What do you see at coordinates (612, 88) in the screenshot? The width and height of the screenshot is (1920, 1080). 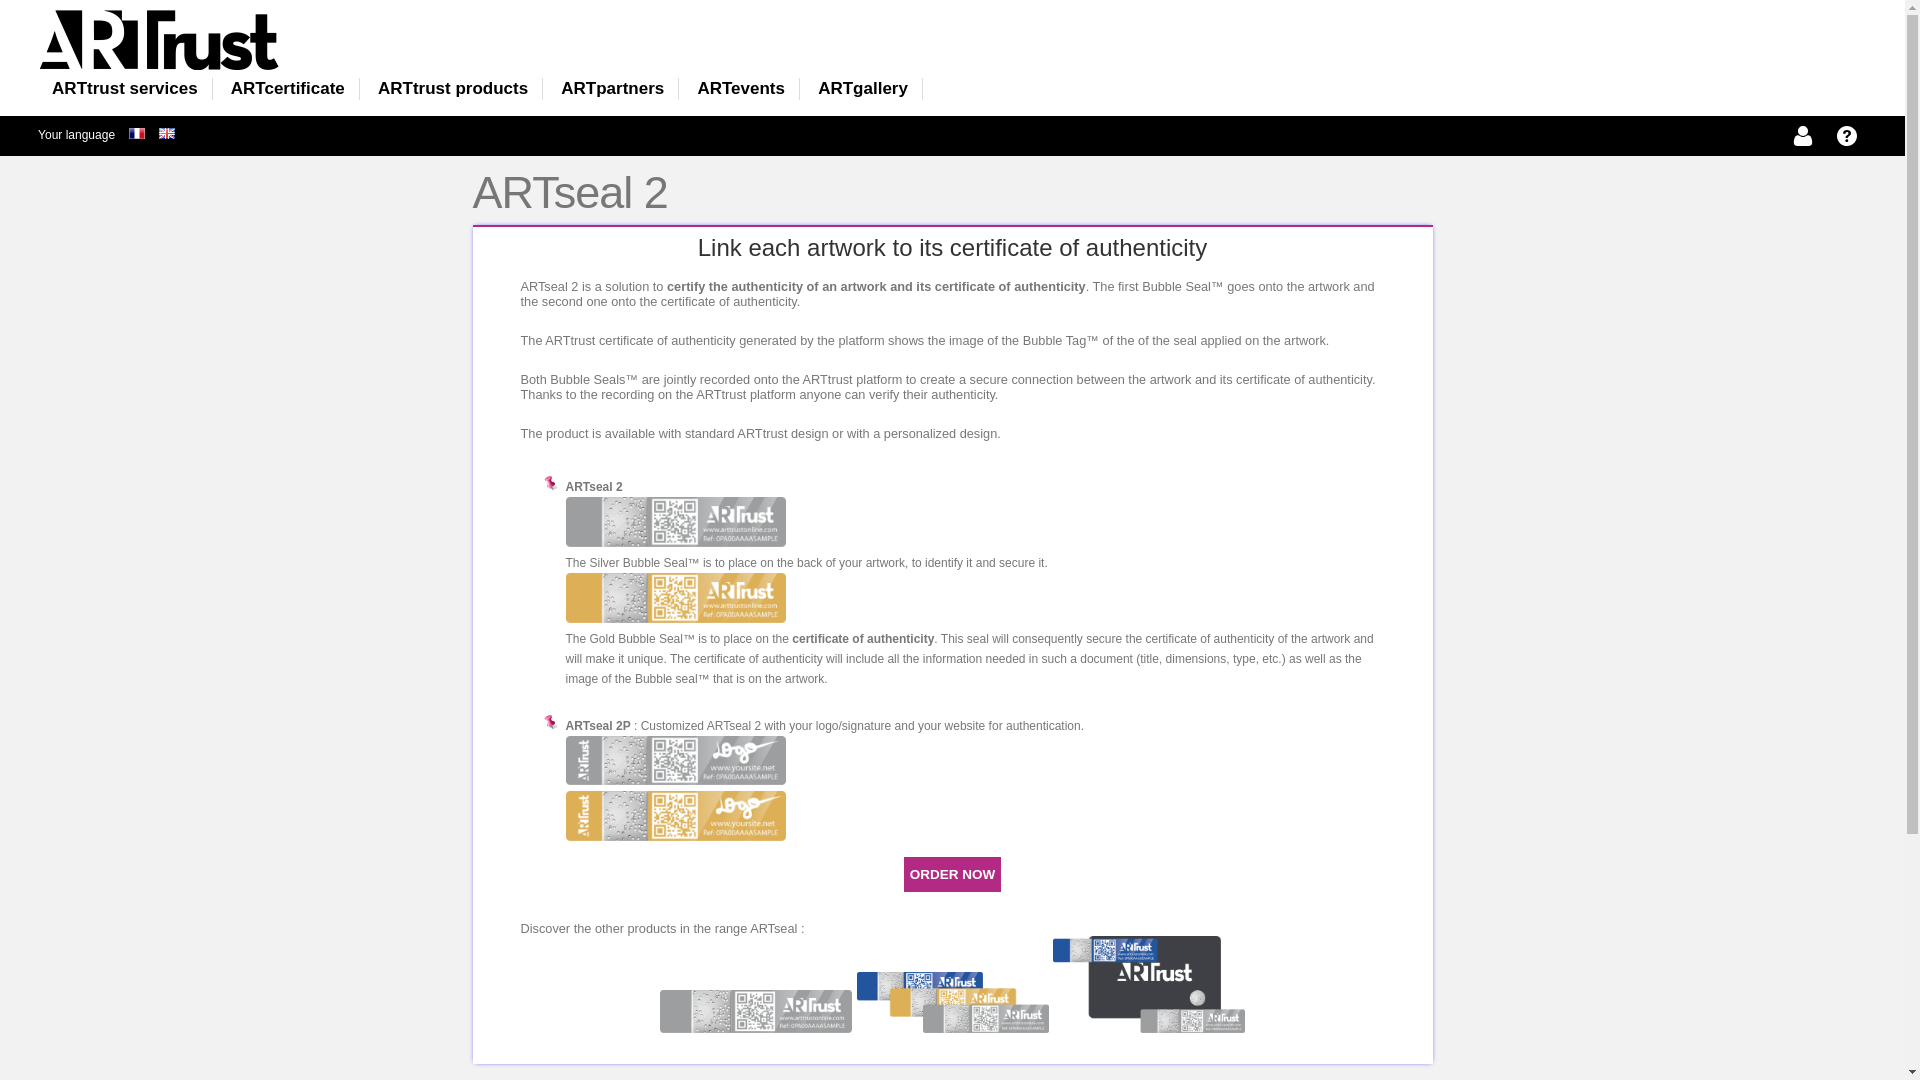 I see `ARTpartners` at bounding box center [612, 88].